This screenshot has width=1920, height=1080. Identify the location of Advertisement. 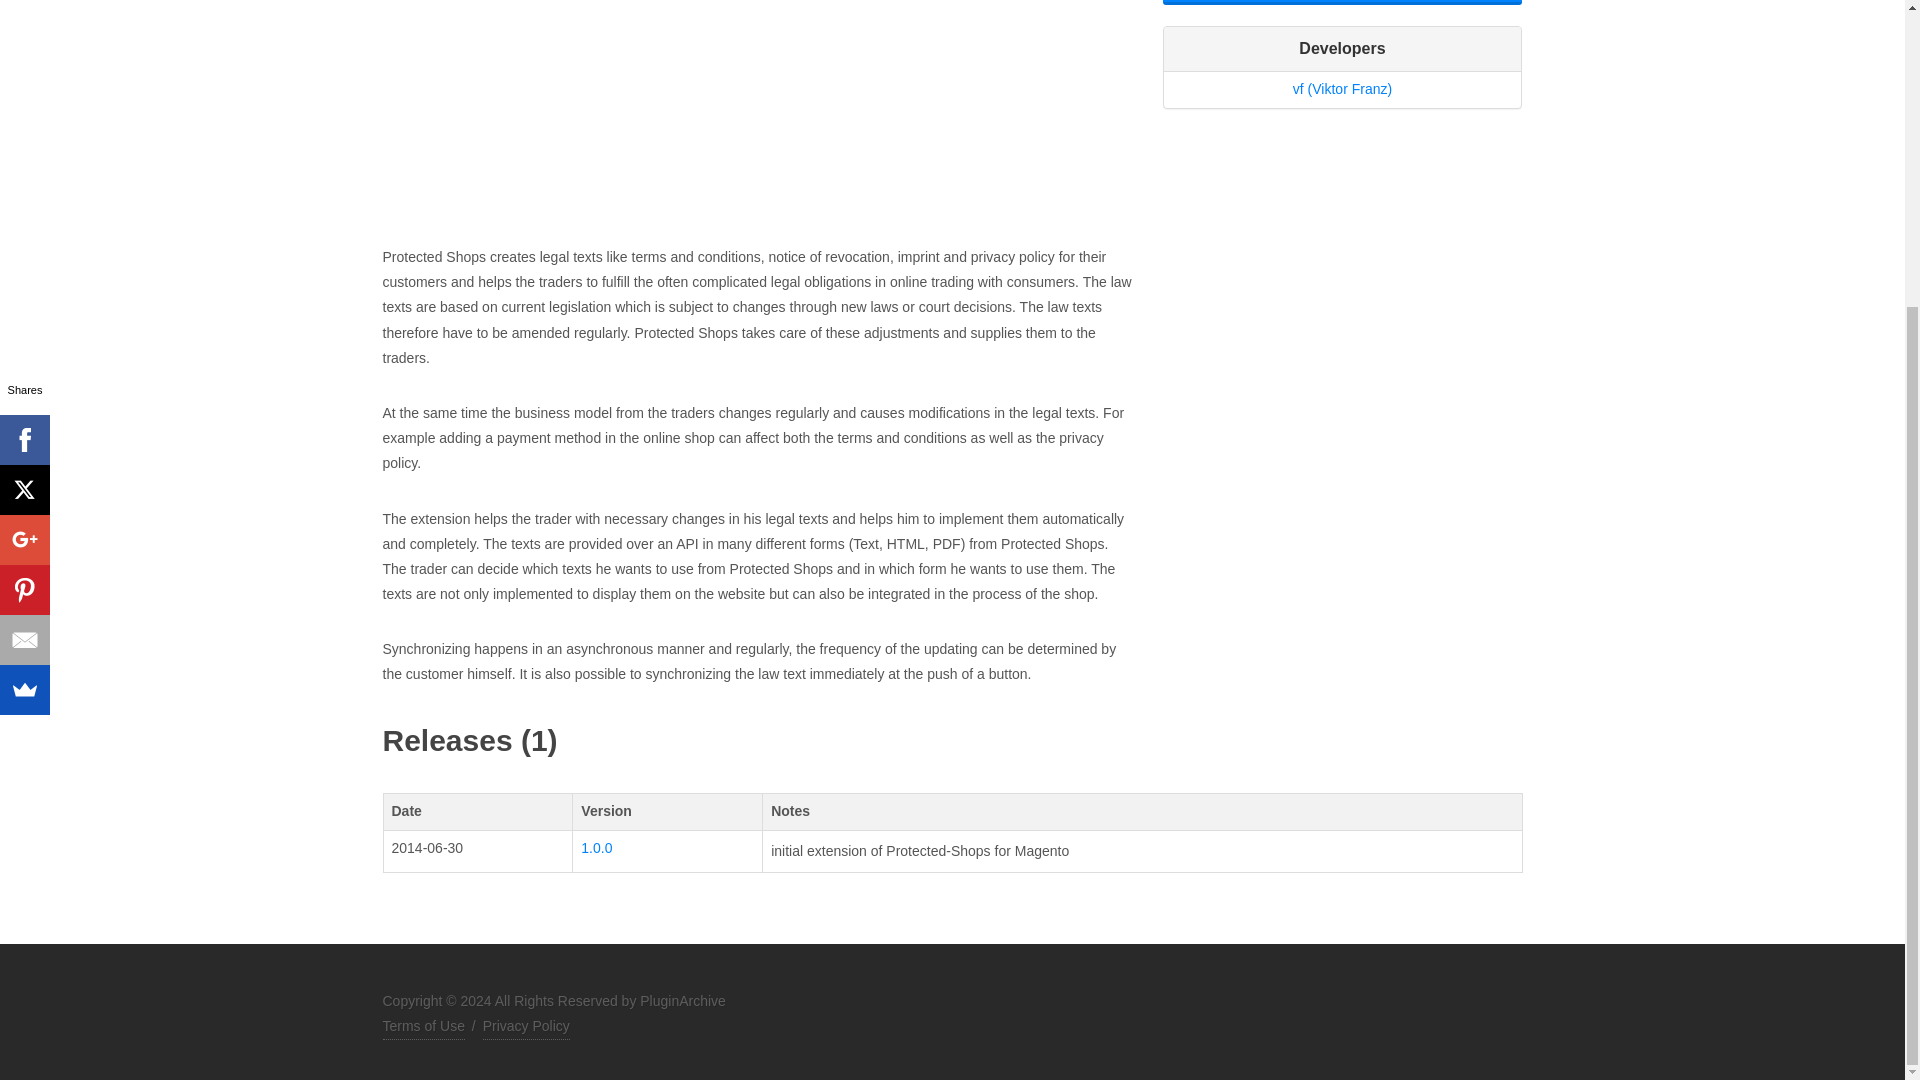
(1342, 268).